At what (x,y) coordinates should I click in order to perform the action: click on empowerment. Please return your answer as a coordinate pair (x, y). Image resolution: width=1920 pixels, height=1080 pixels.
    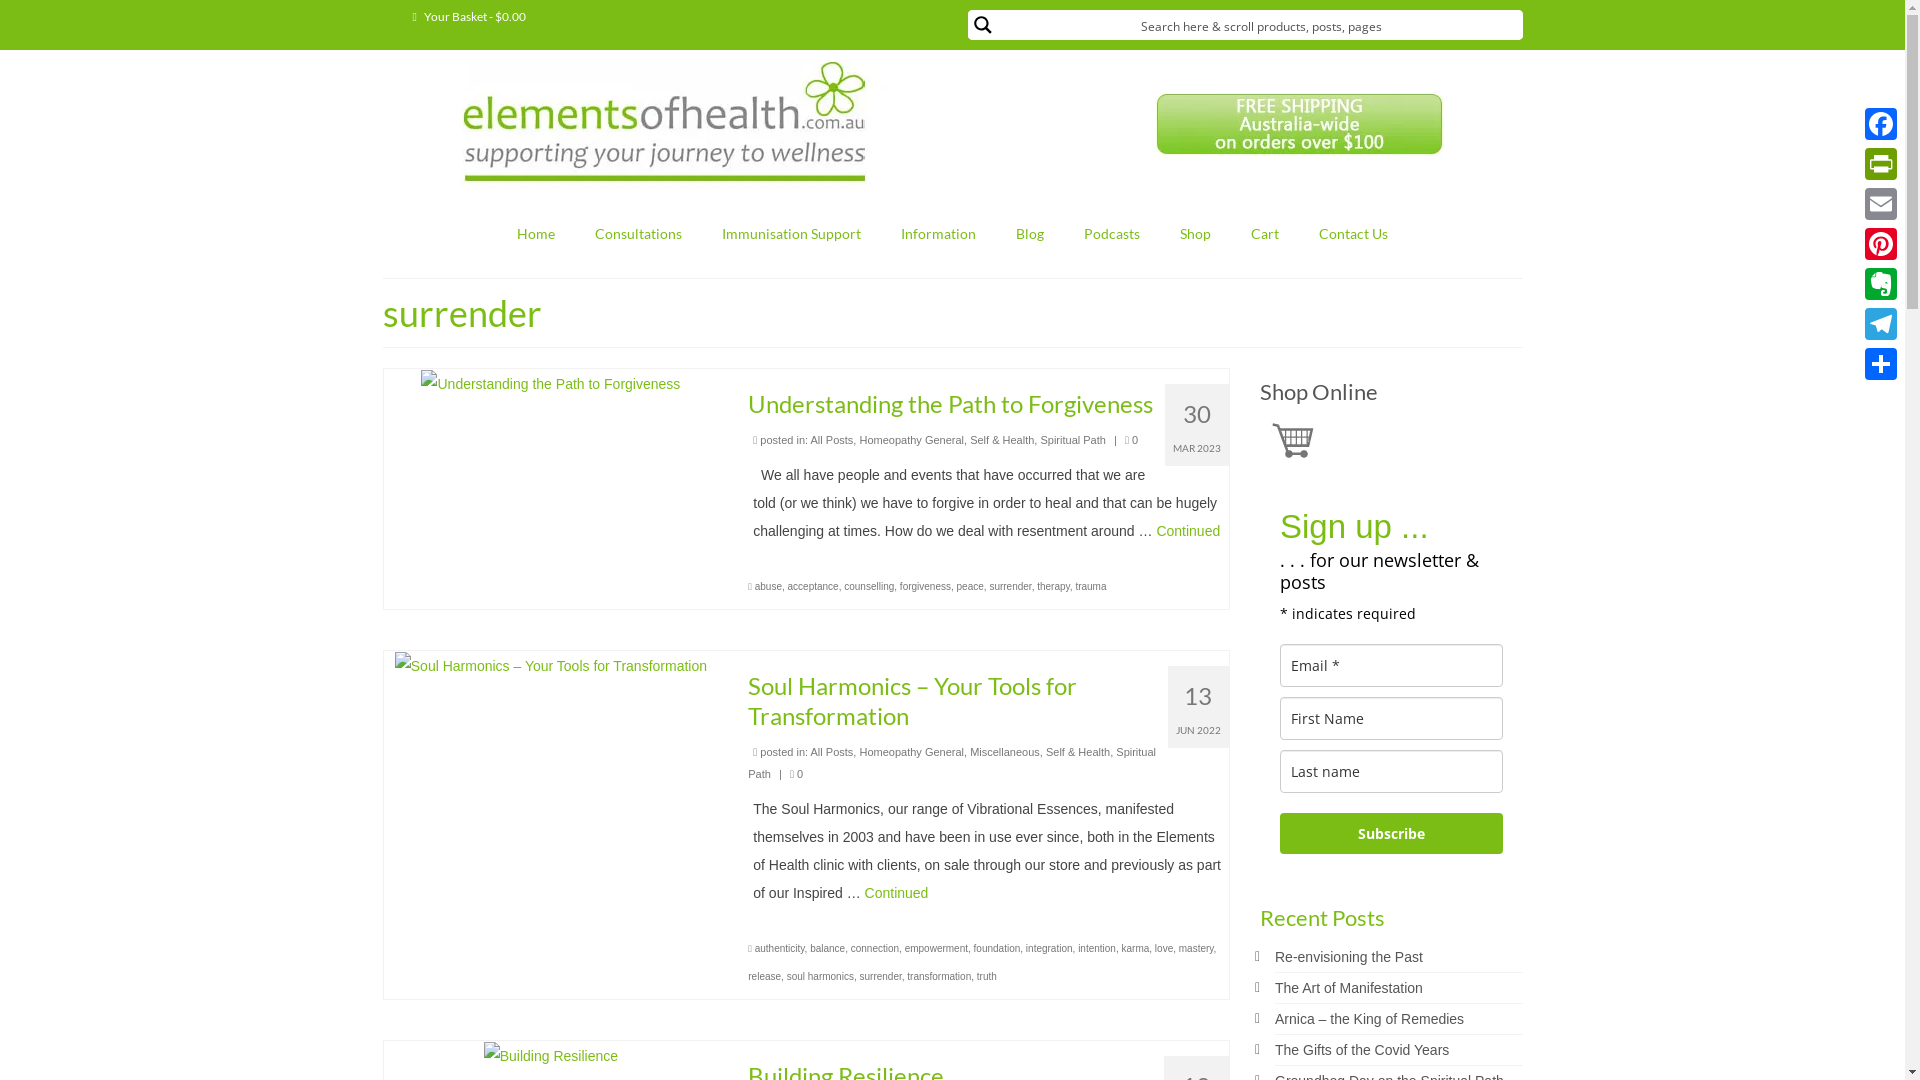
    Looking at the image, I should click on (936, 948).